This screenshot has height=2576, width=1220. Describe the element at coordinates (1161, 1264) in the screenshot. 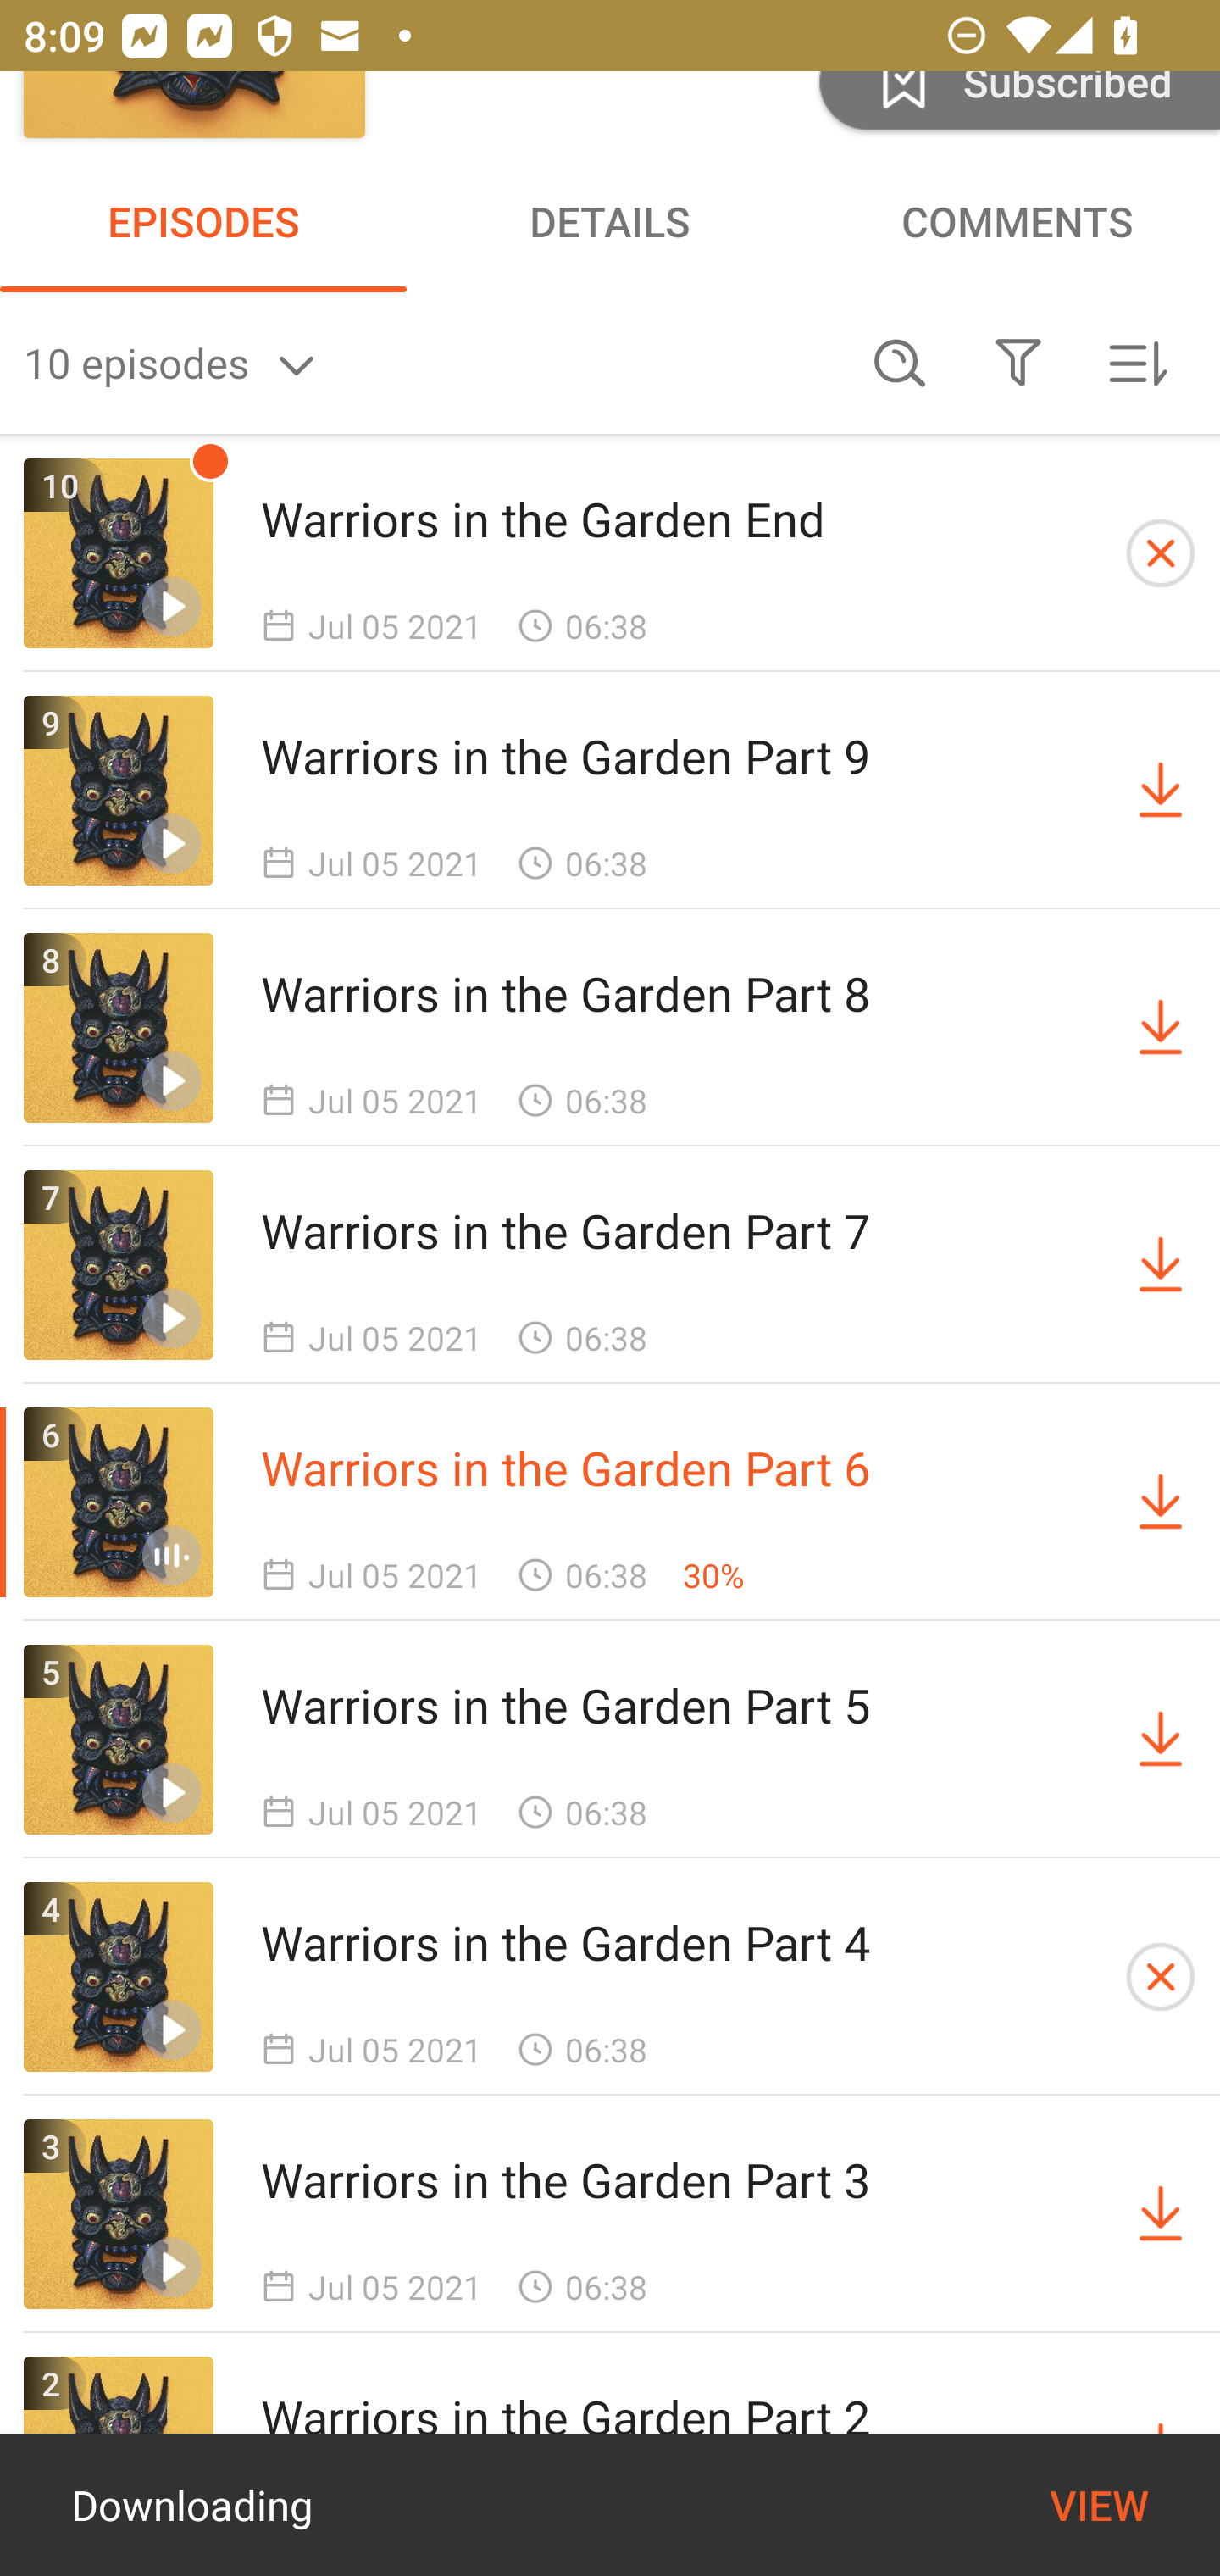

I see `Download` at that location.